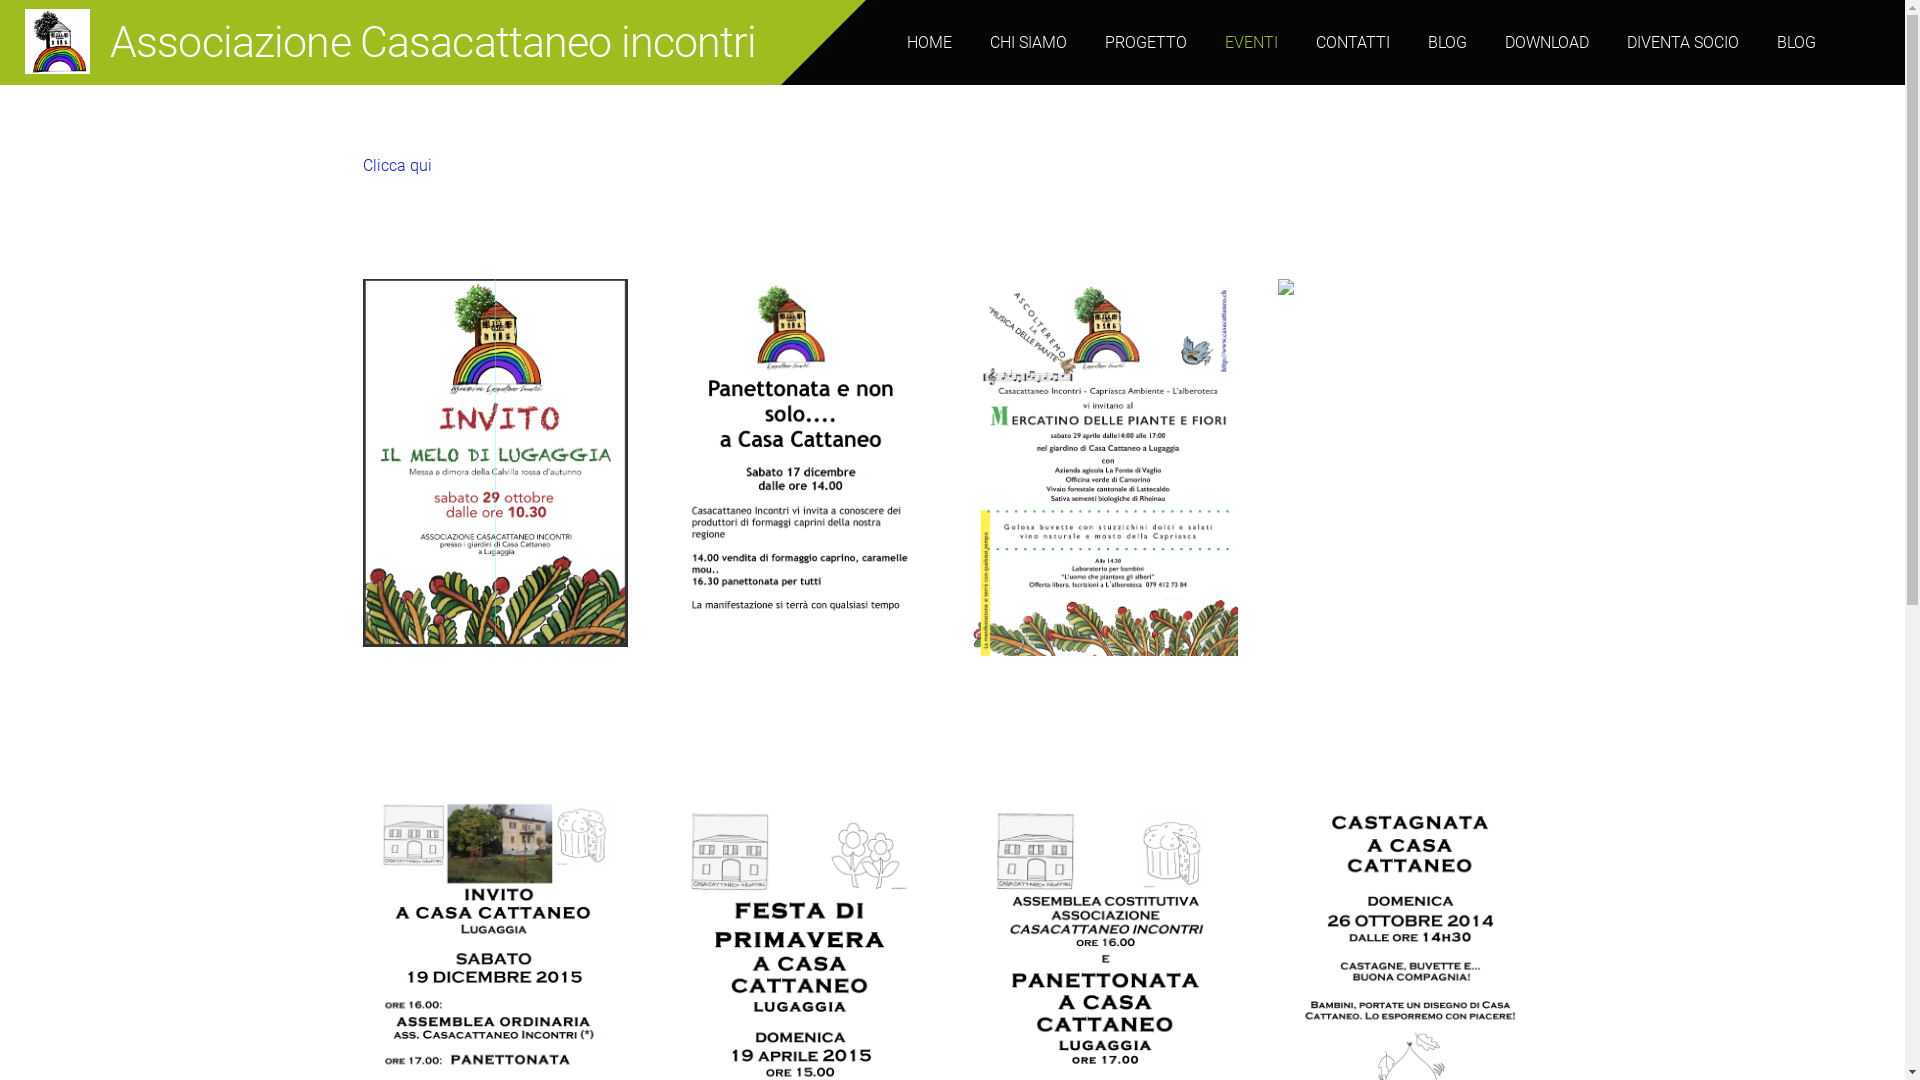 The height and width of the screenshot is (1080, 1920). Describe the element at coordinates (1028, 43) in the screenshot. I see `CHI SIAMO` at that location.